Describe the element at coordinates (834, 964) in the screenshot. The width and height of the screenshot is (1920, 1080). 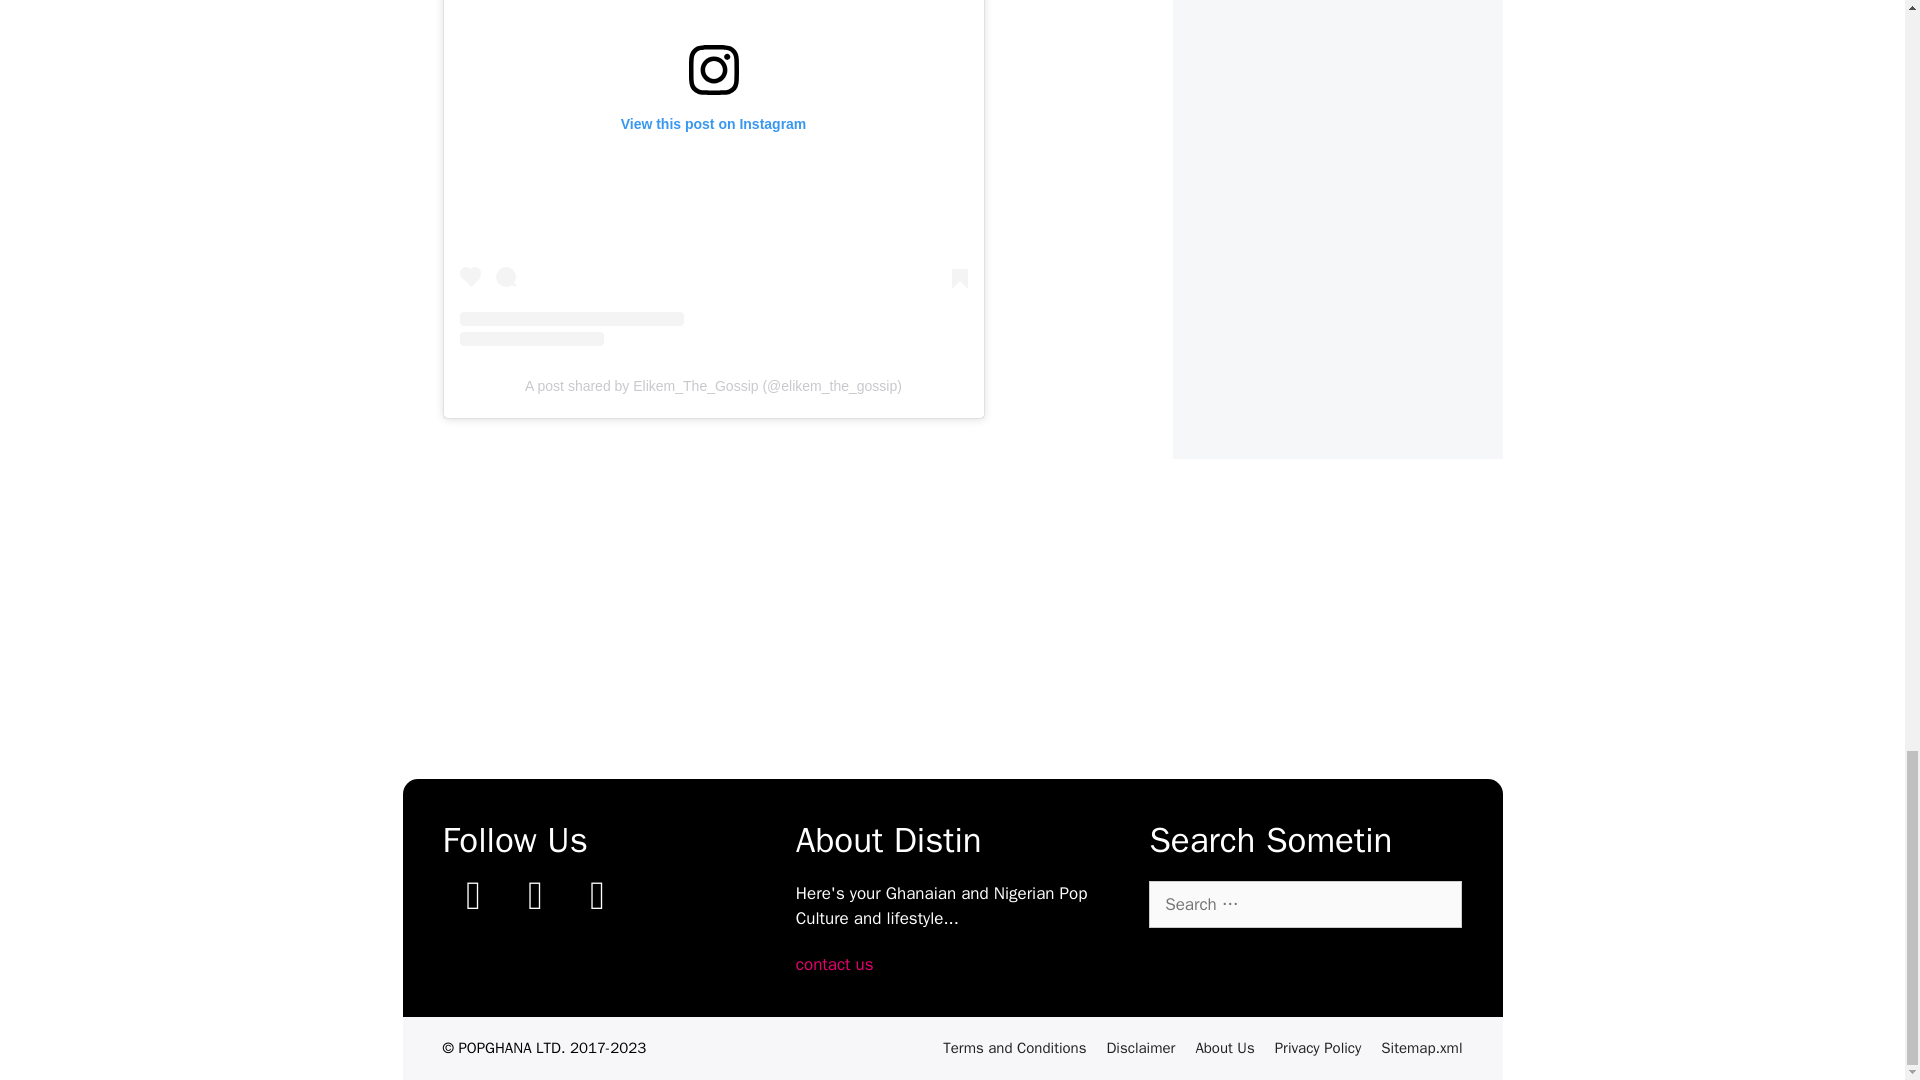
I see `contact us` at that location.